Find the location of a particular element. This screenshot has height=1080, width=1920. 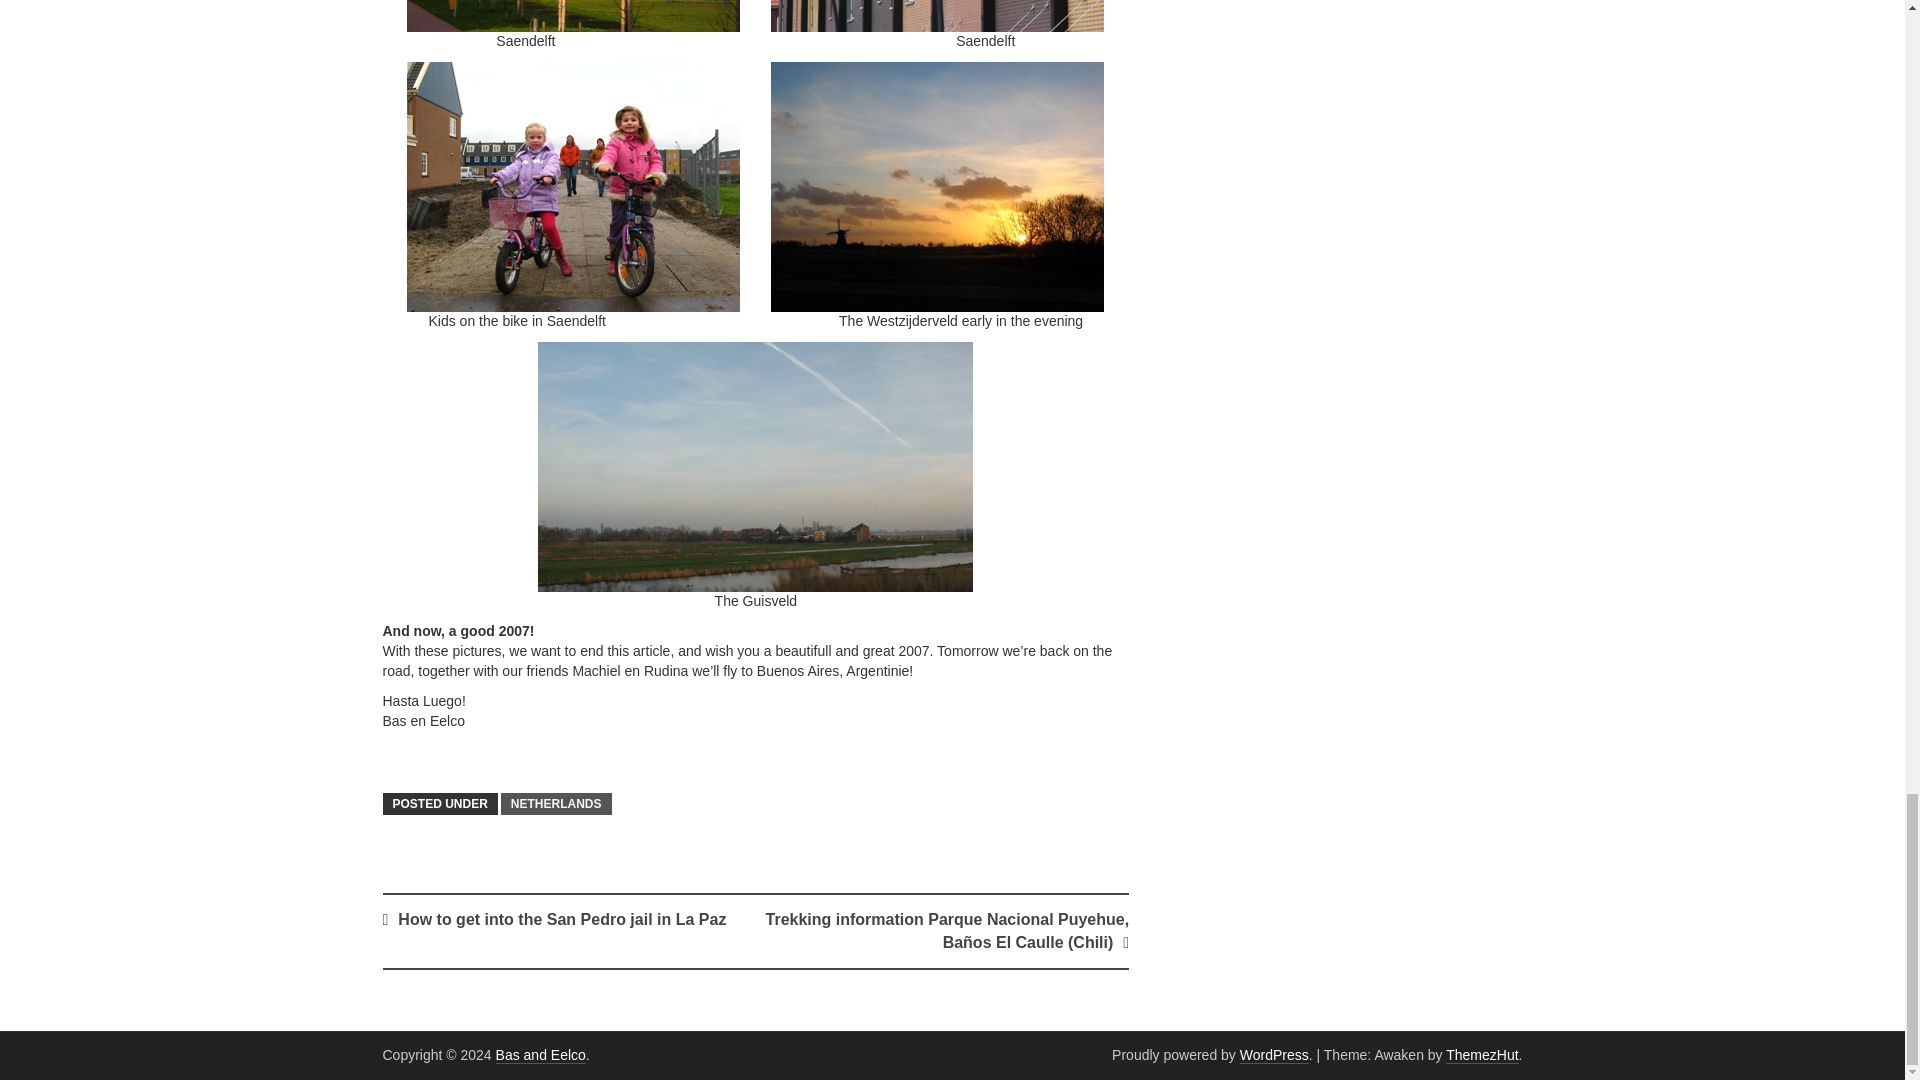

How to get into the San Pedro jail in La Paz is located at coordinates (561, 919).